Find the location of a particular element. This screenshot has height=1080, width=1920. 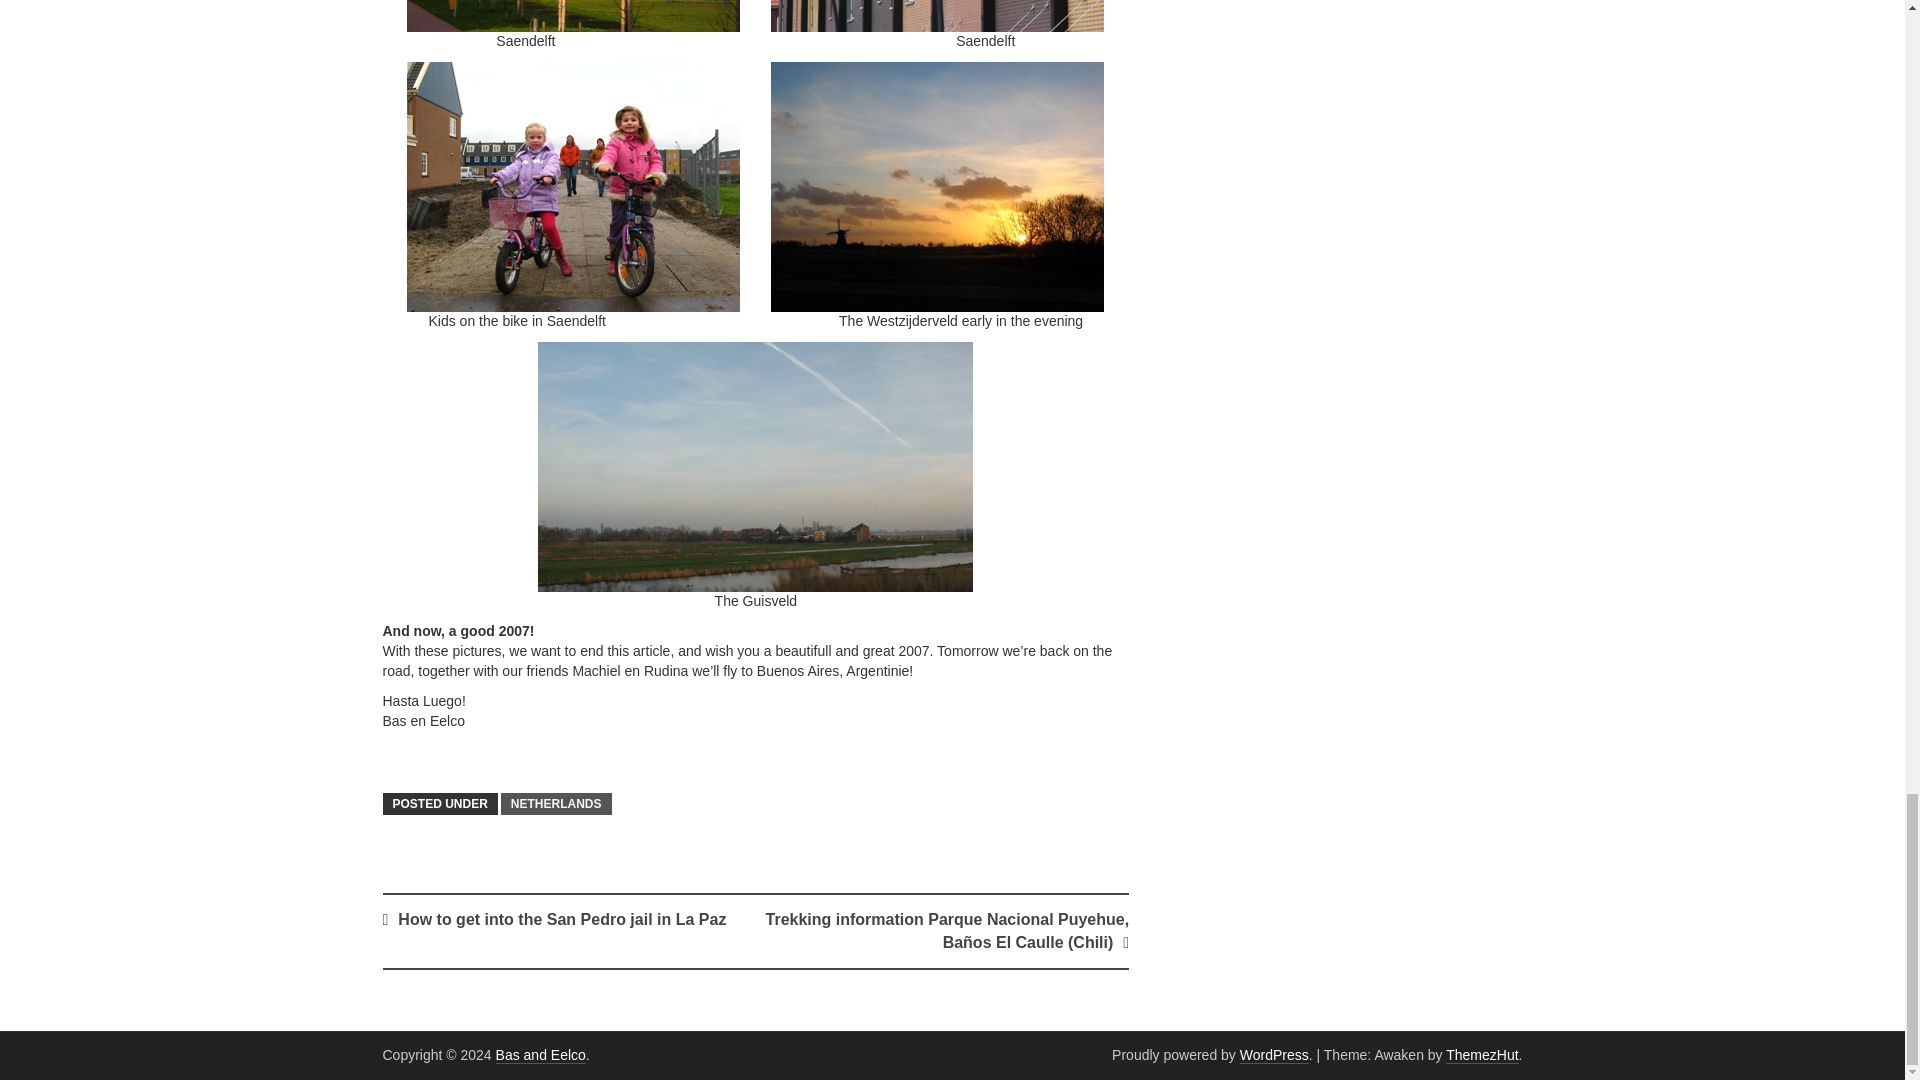

How to get into the San Pedro jail in La Paz is located at coordinates (561, 919).